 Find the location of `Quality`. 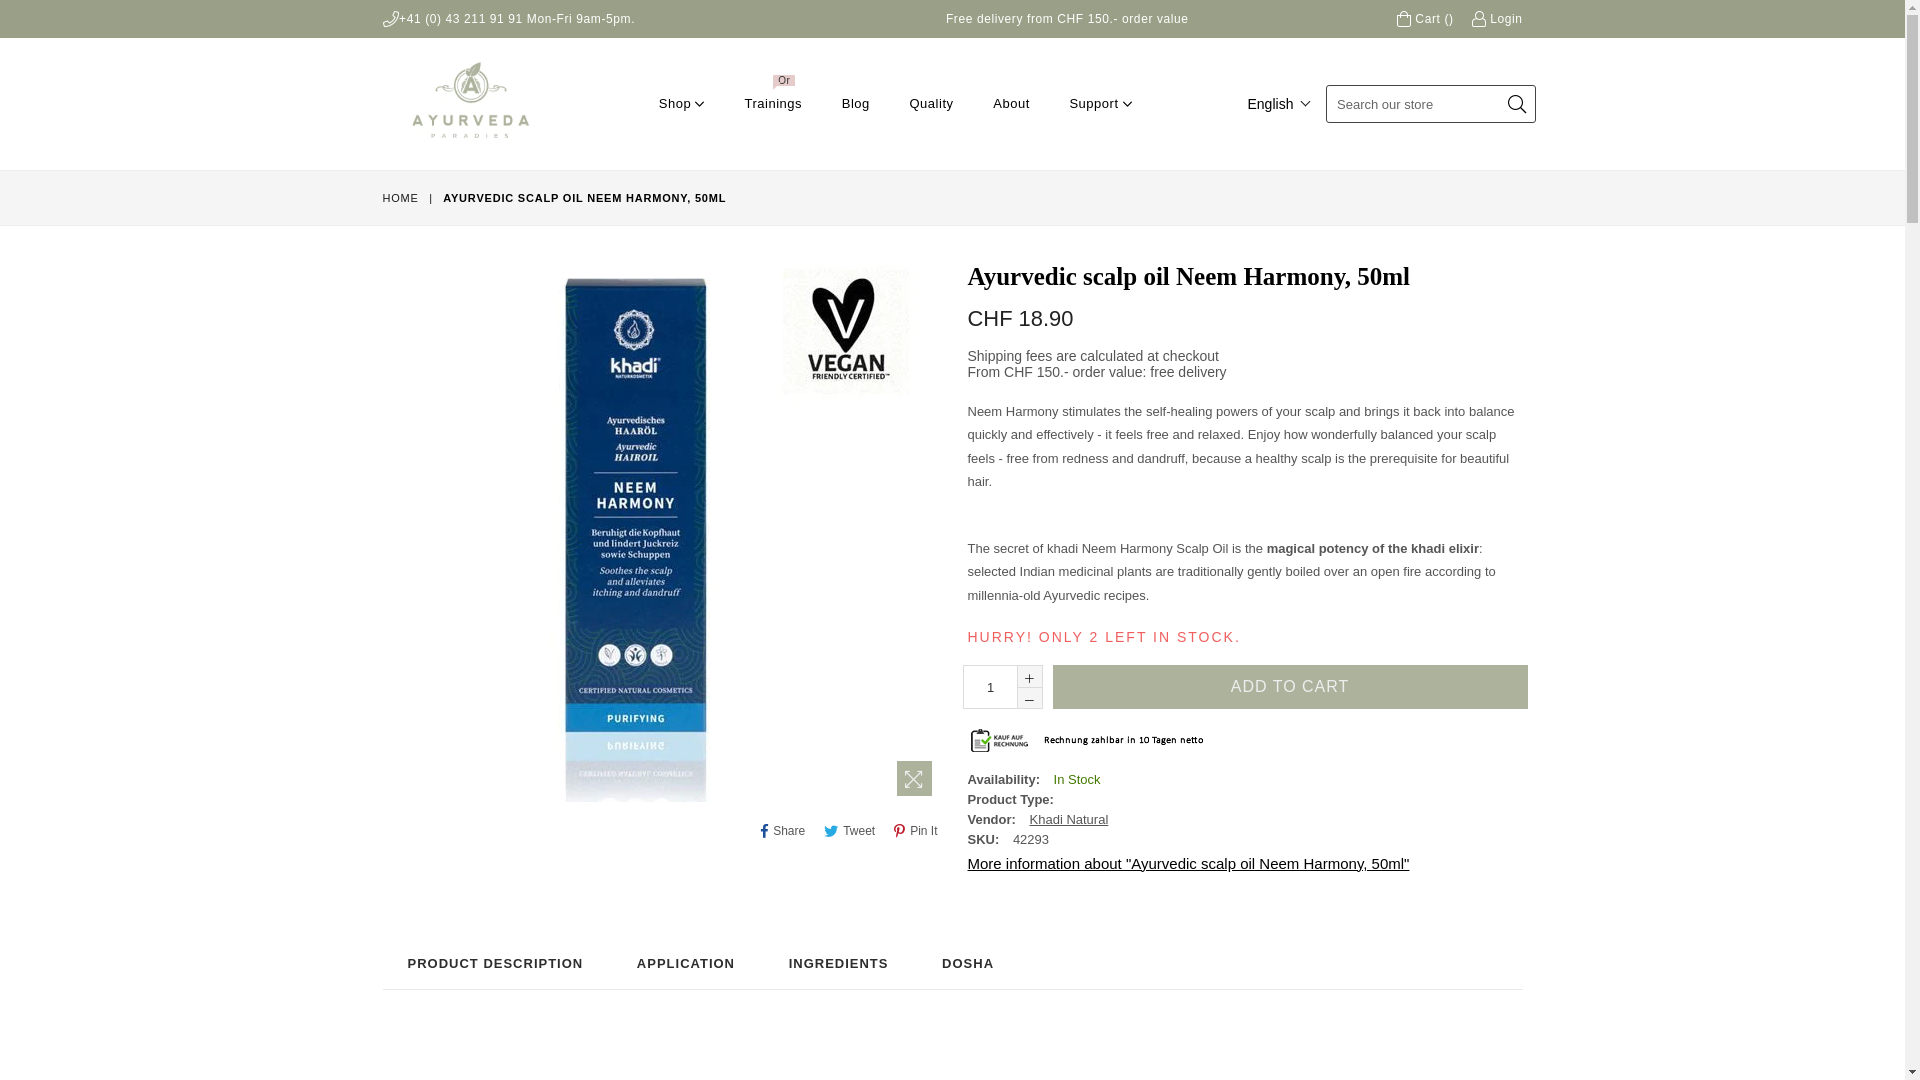

Quality is located at coordinates (931, 104).